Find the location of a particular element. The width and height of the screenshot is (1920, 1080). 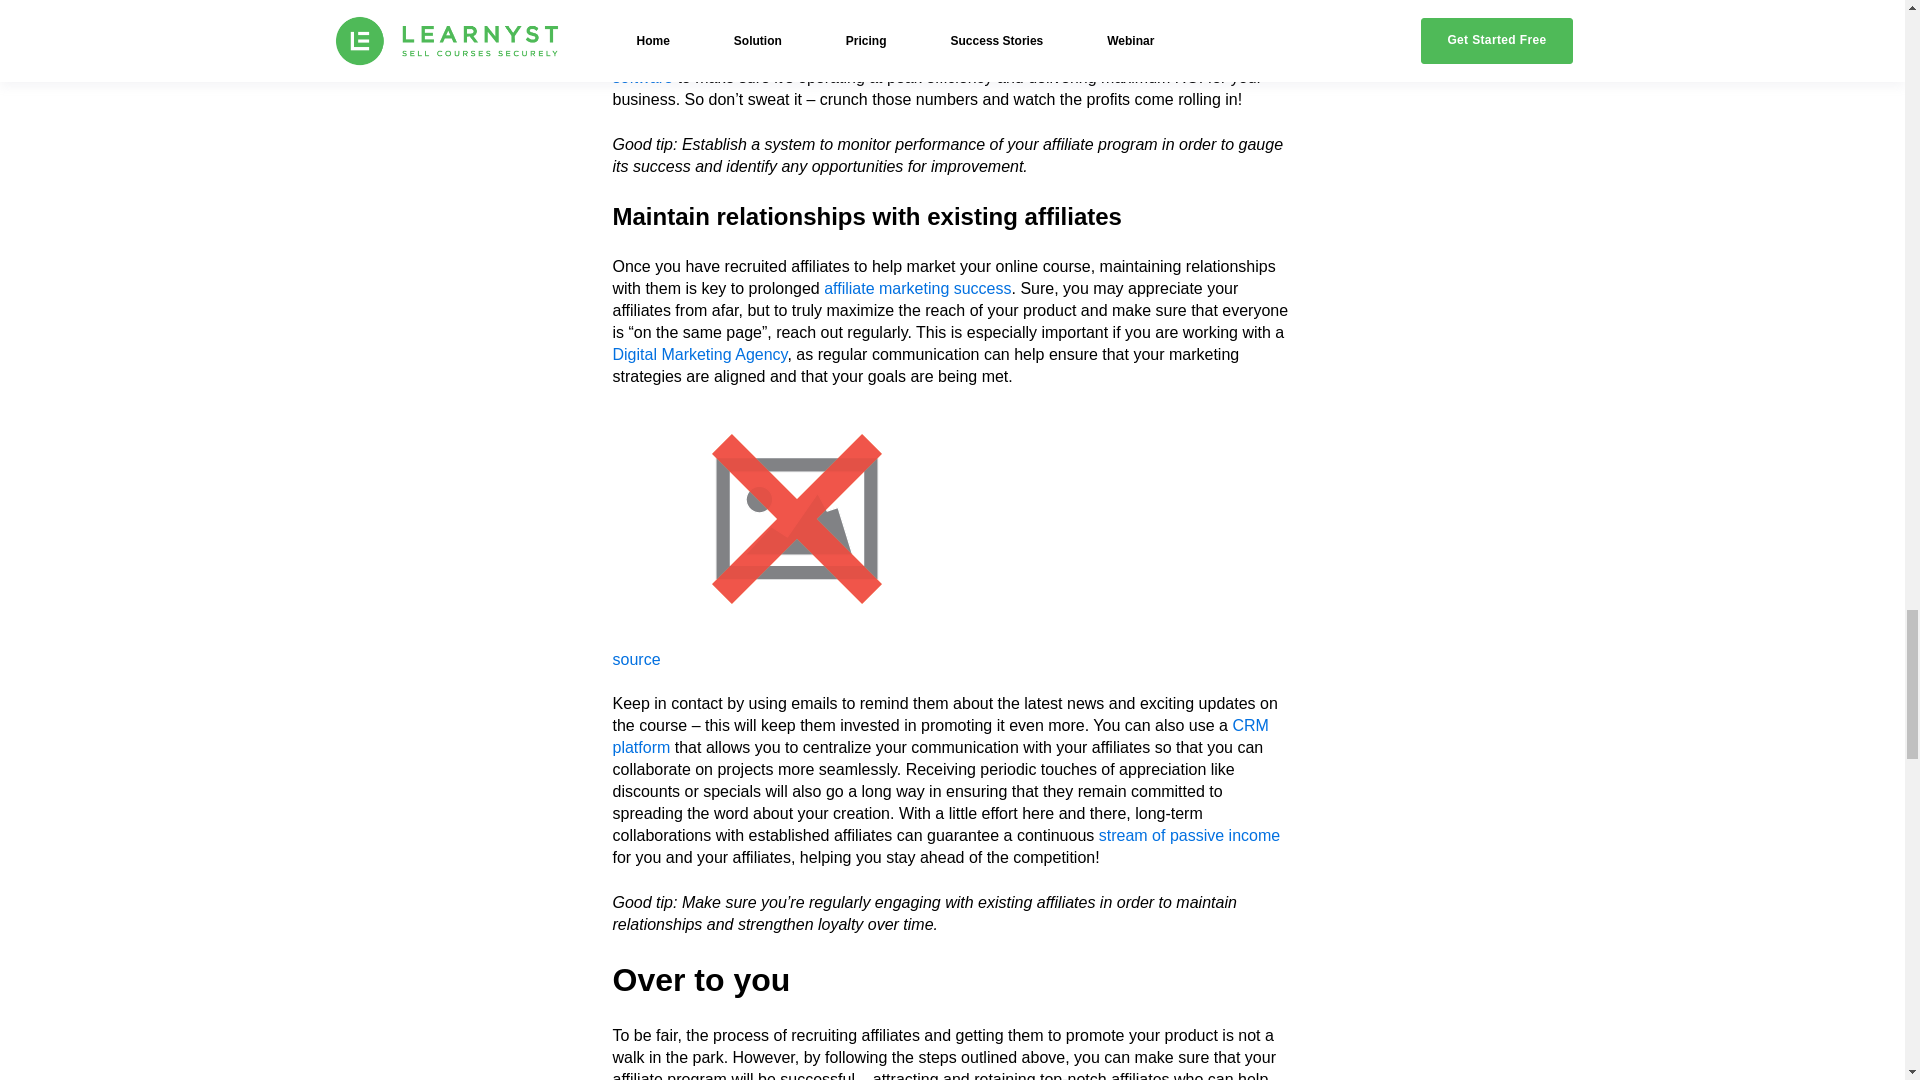

affiliate marketing success is located at coordinates (917, 288).